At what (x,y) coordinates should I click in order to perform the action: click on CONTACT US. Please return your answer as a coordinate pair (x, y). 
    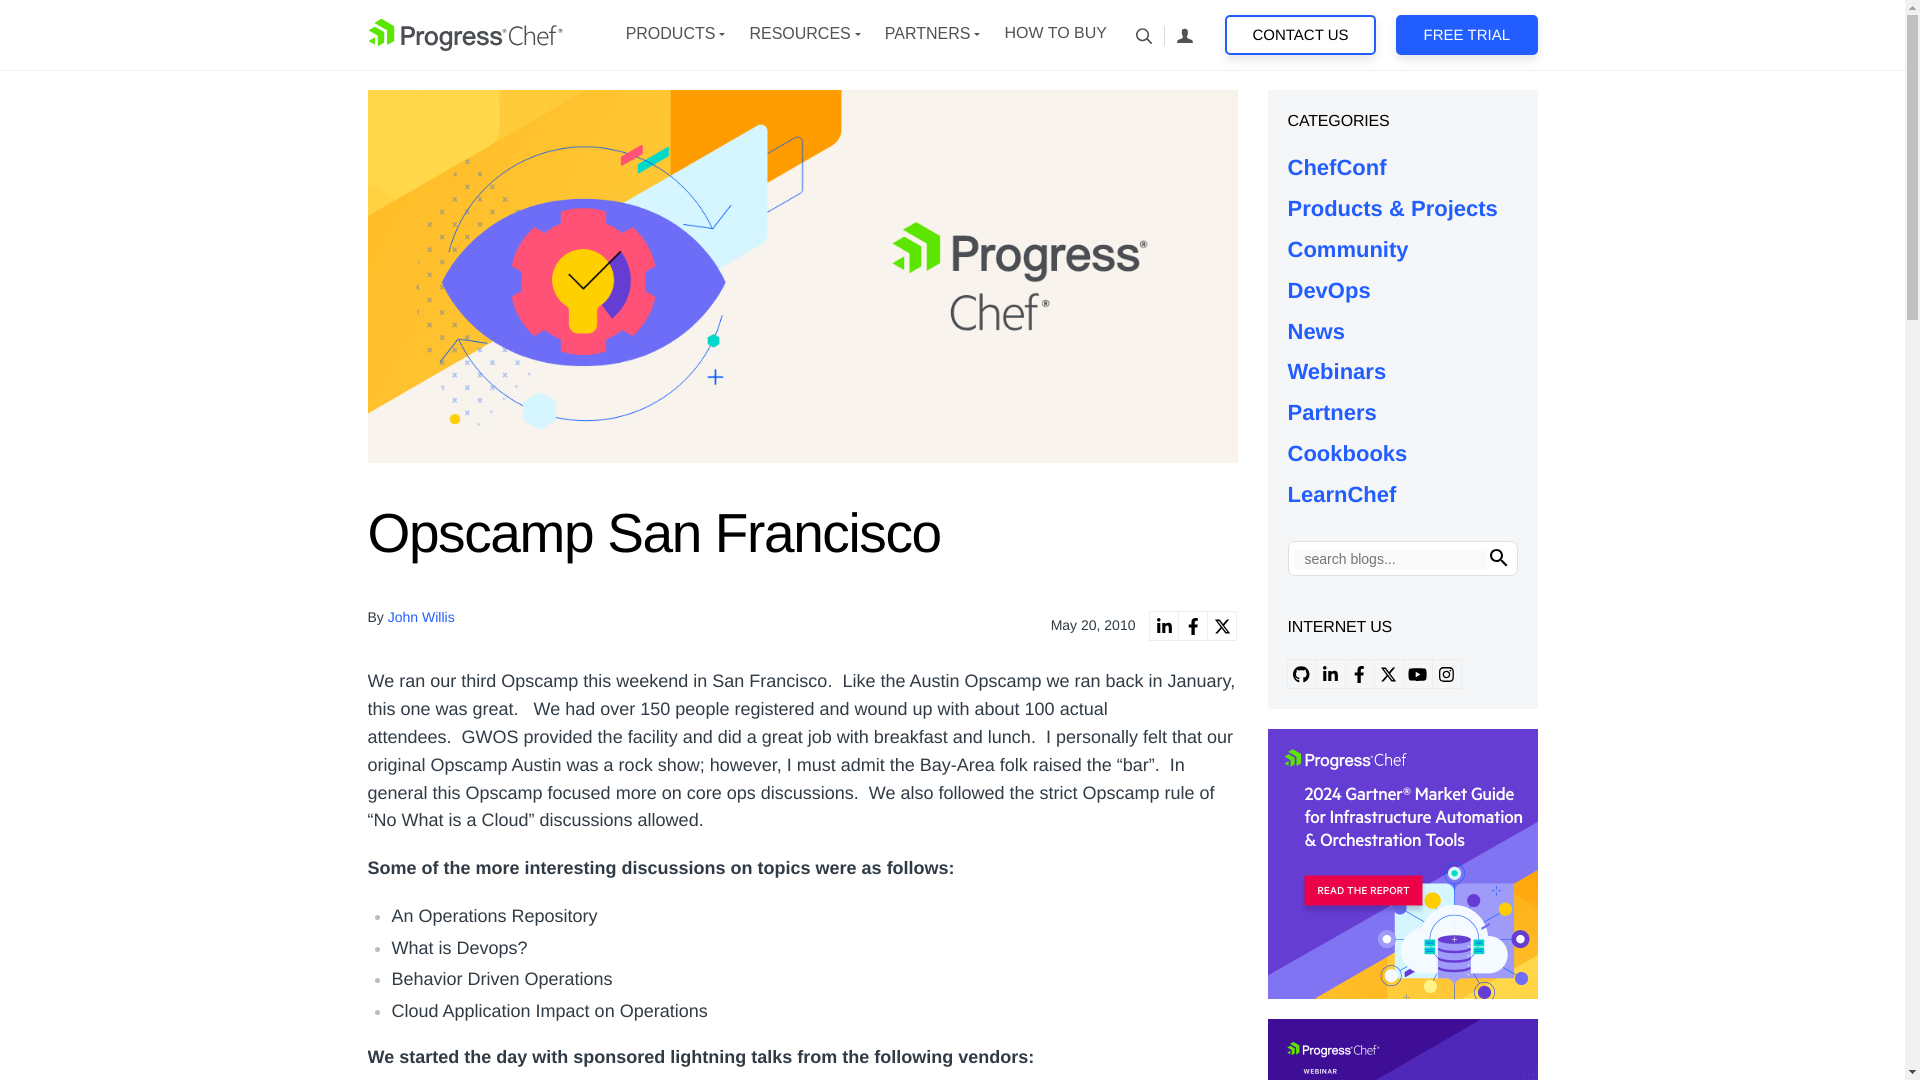
    Looking at the image, I should click on (1300, 35).